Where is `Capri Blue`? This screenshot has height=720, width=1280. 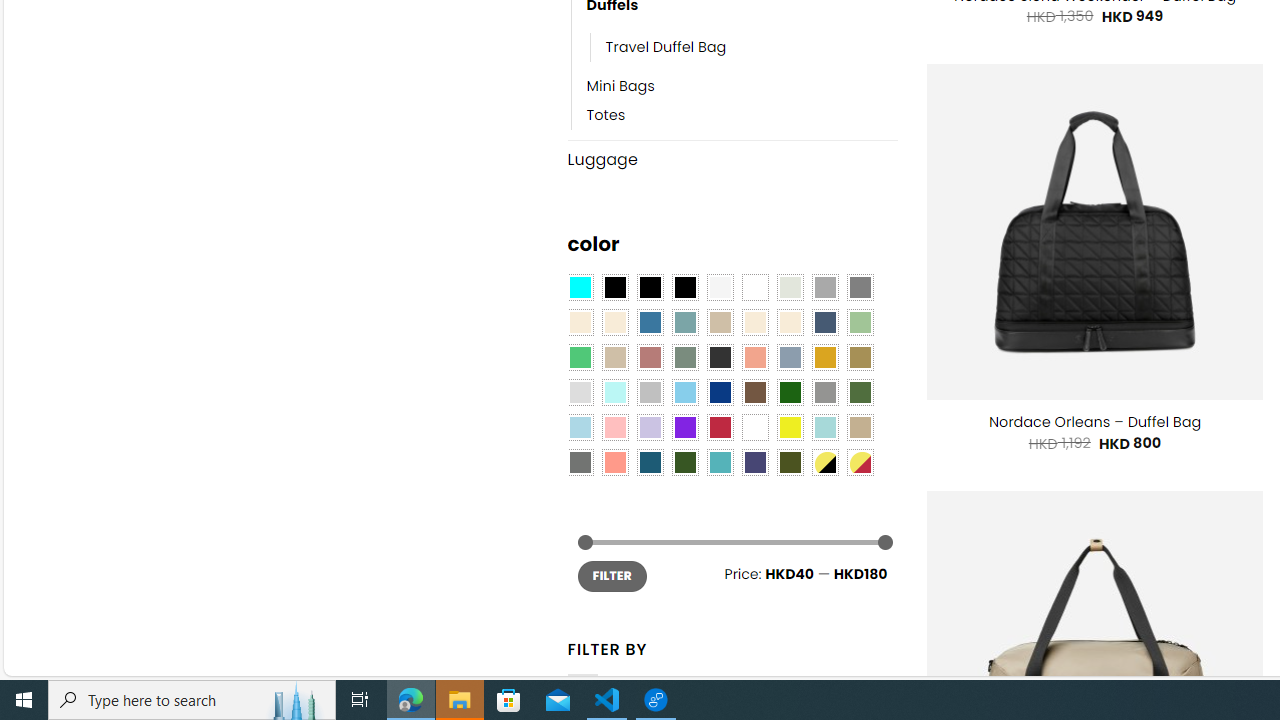
Capri Blue is located at coordinates (650, 462).